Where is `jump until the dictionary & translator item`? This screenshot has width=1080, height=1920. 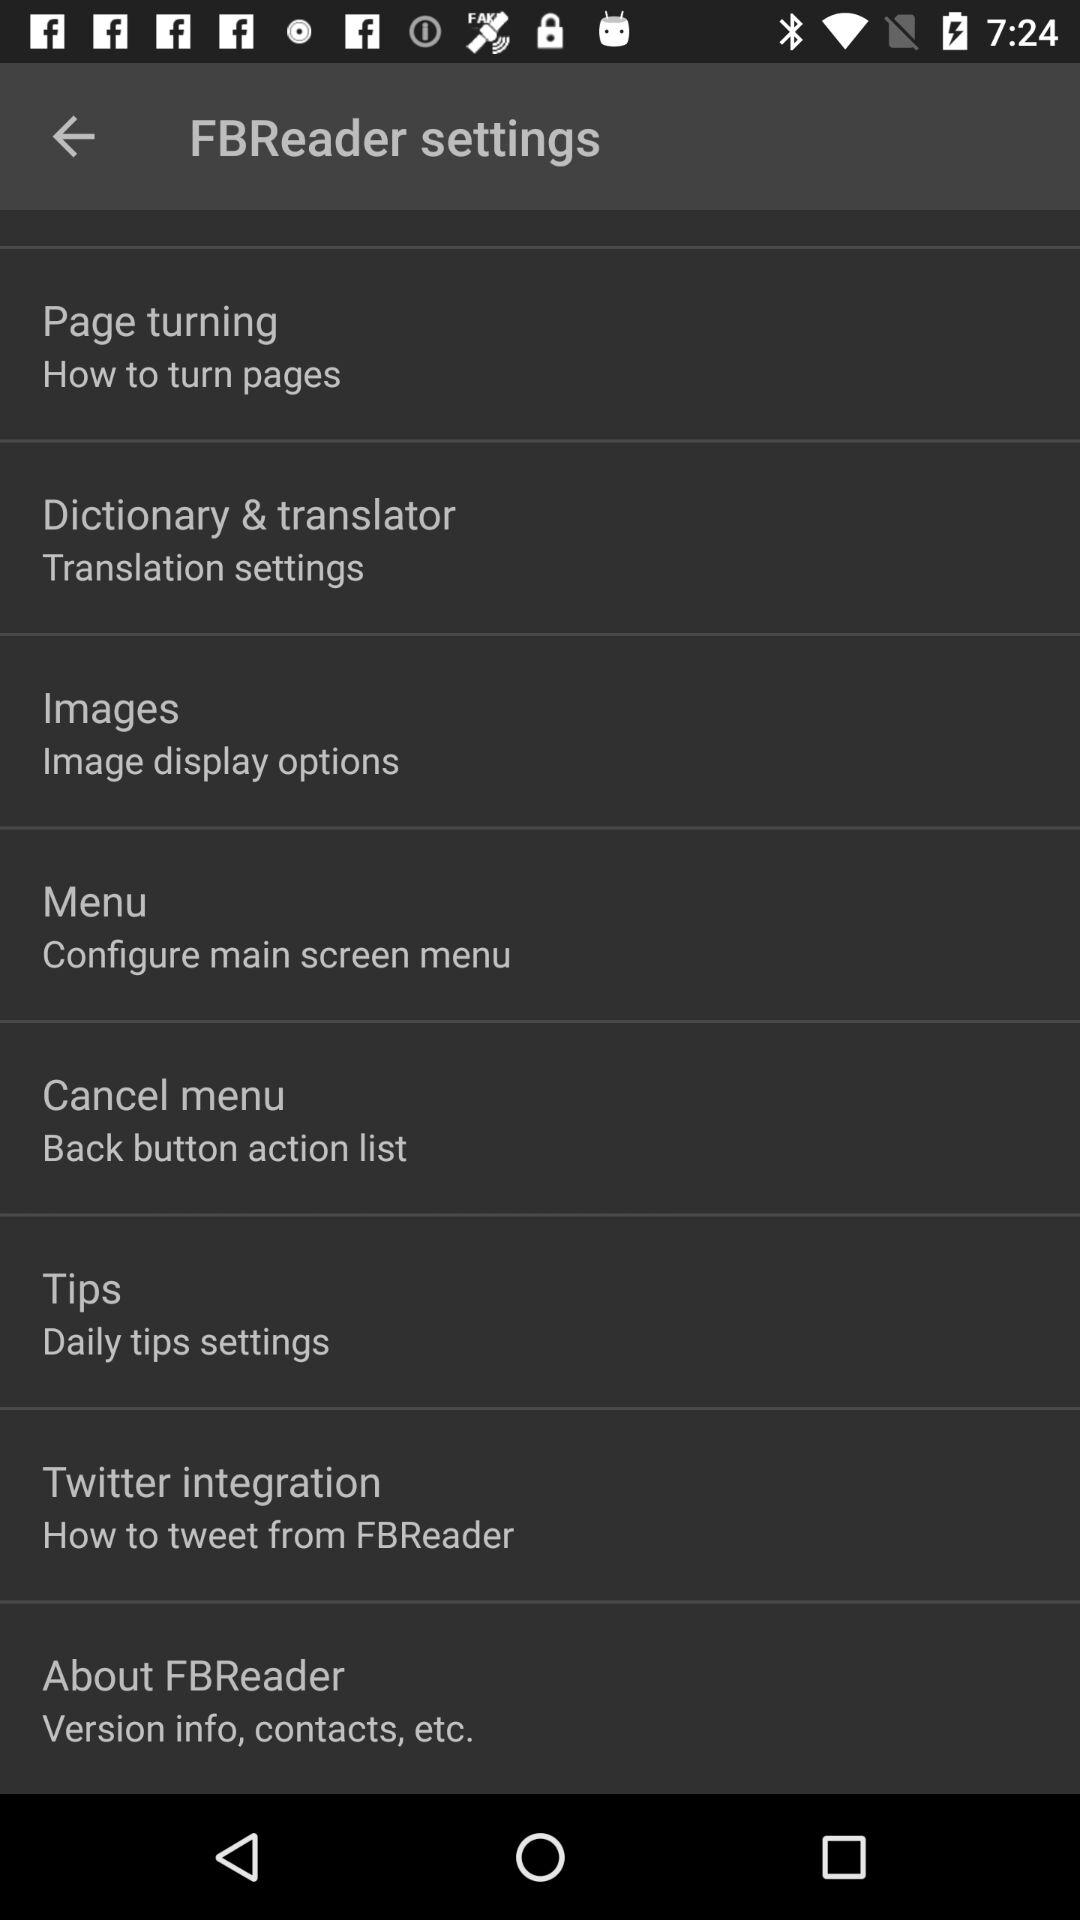 jump until the dictionary & translator item is located at coordinates (249, 512).